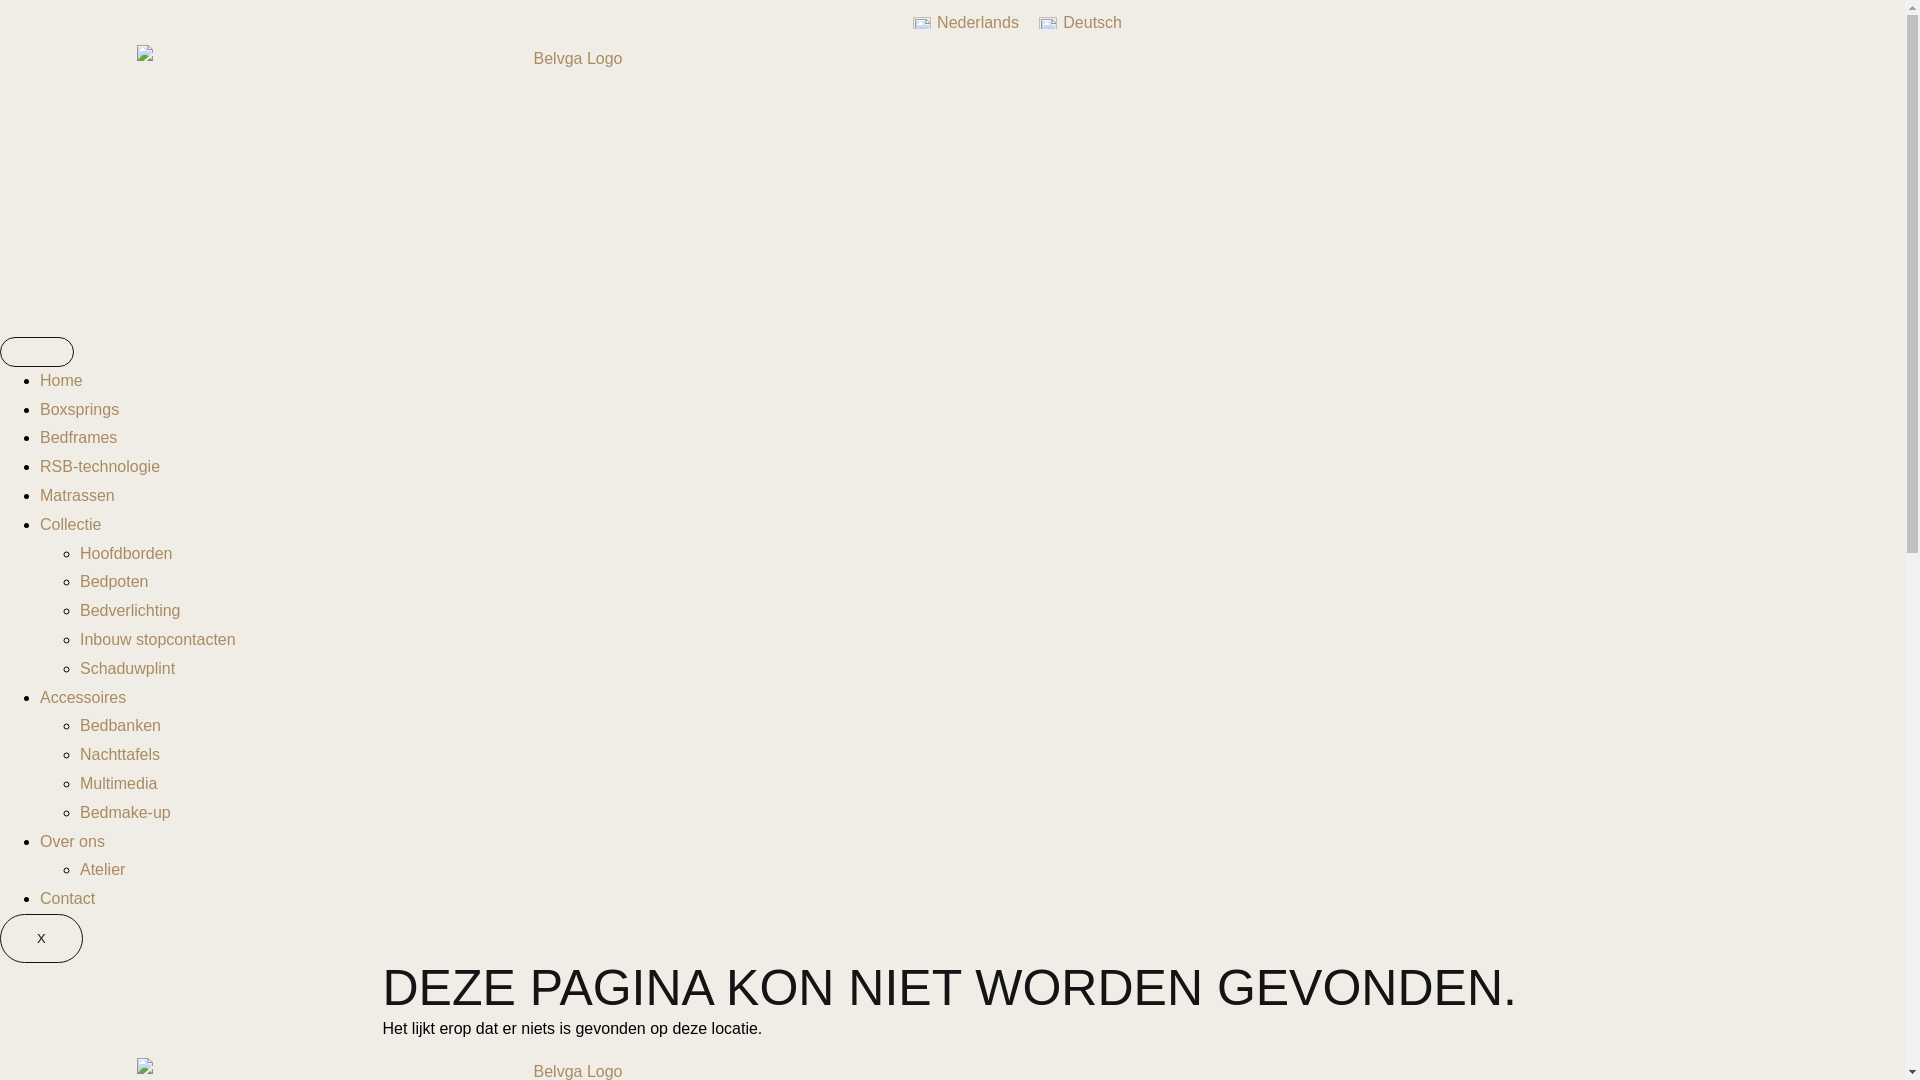  I want to click on Multimedia, so click(118, 784).